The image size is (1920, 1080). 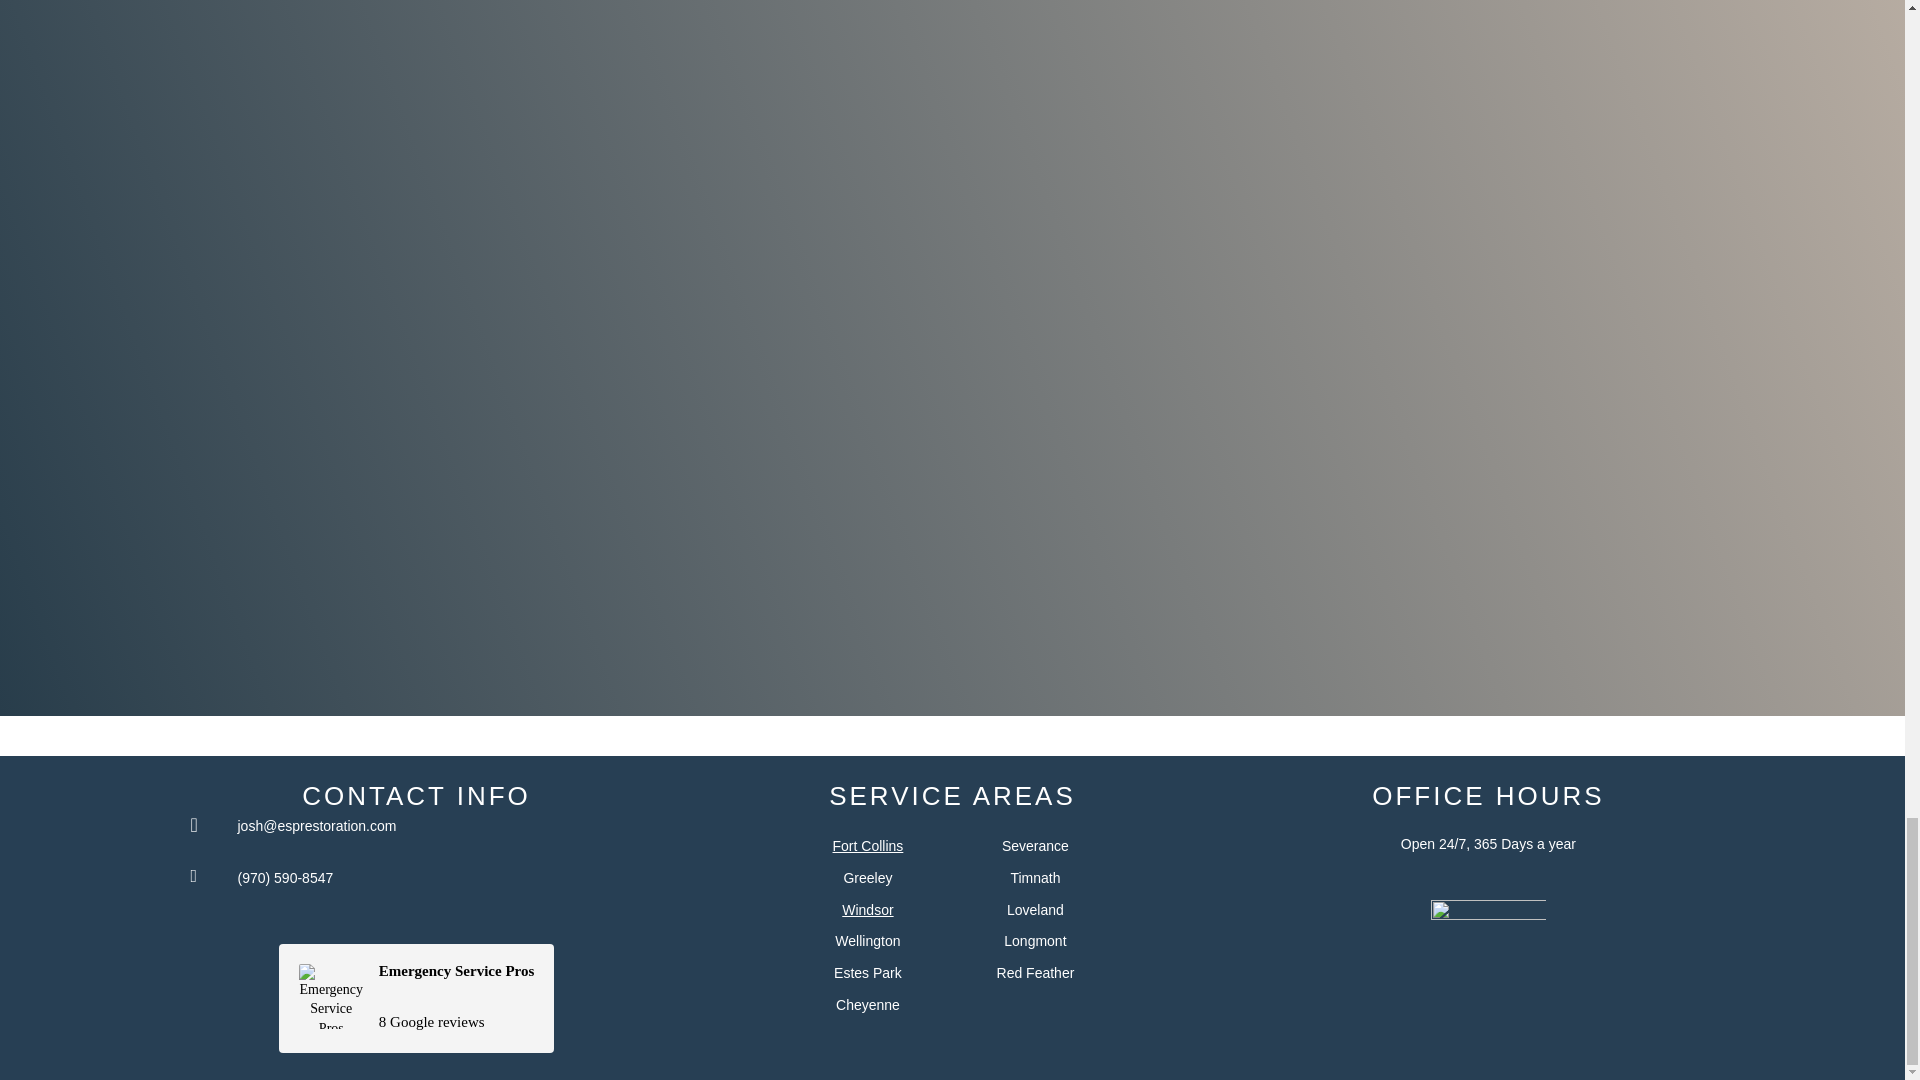 I want to click on Greeley, so click(x=1034, y=910).